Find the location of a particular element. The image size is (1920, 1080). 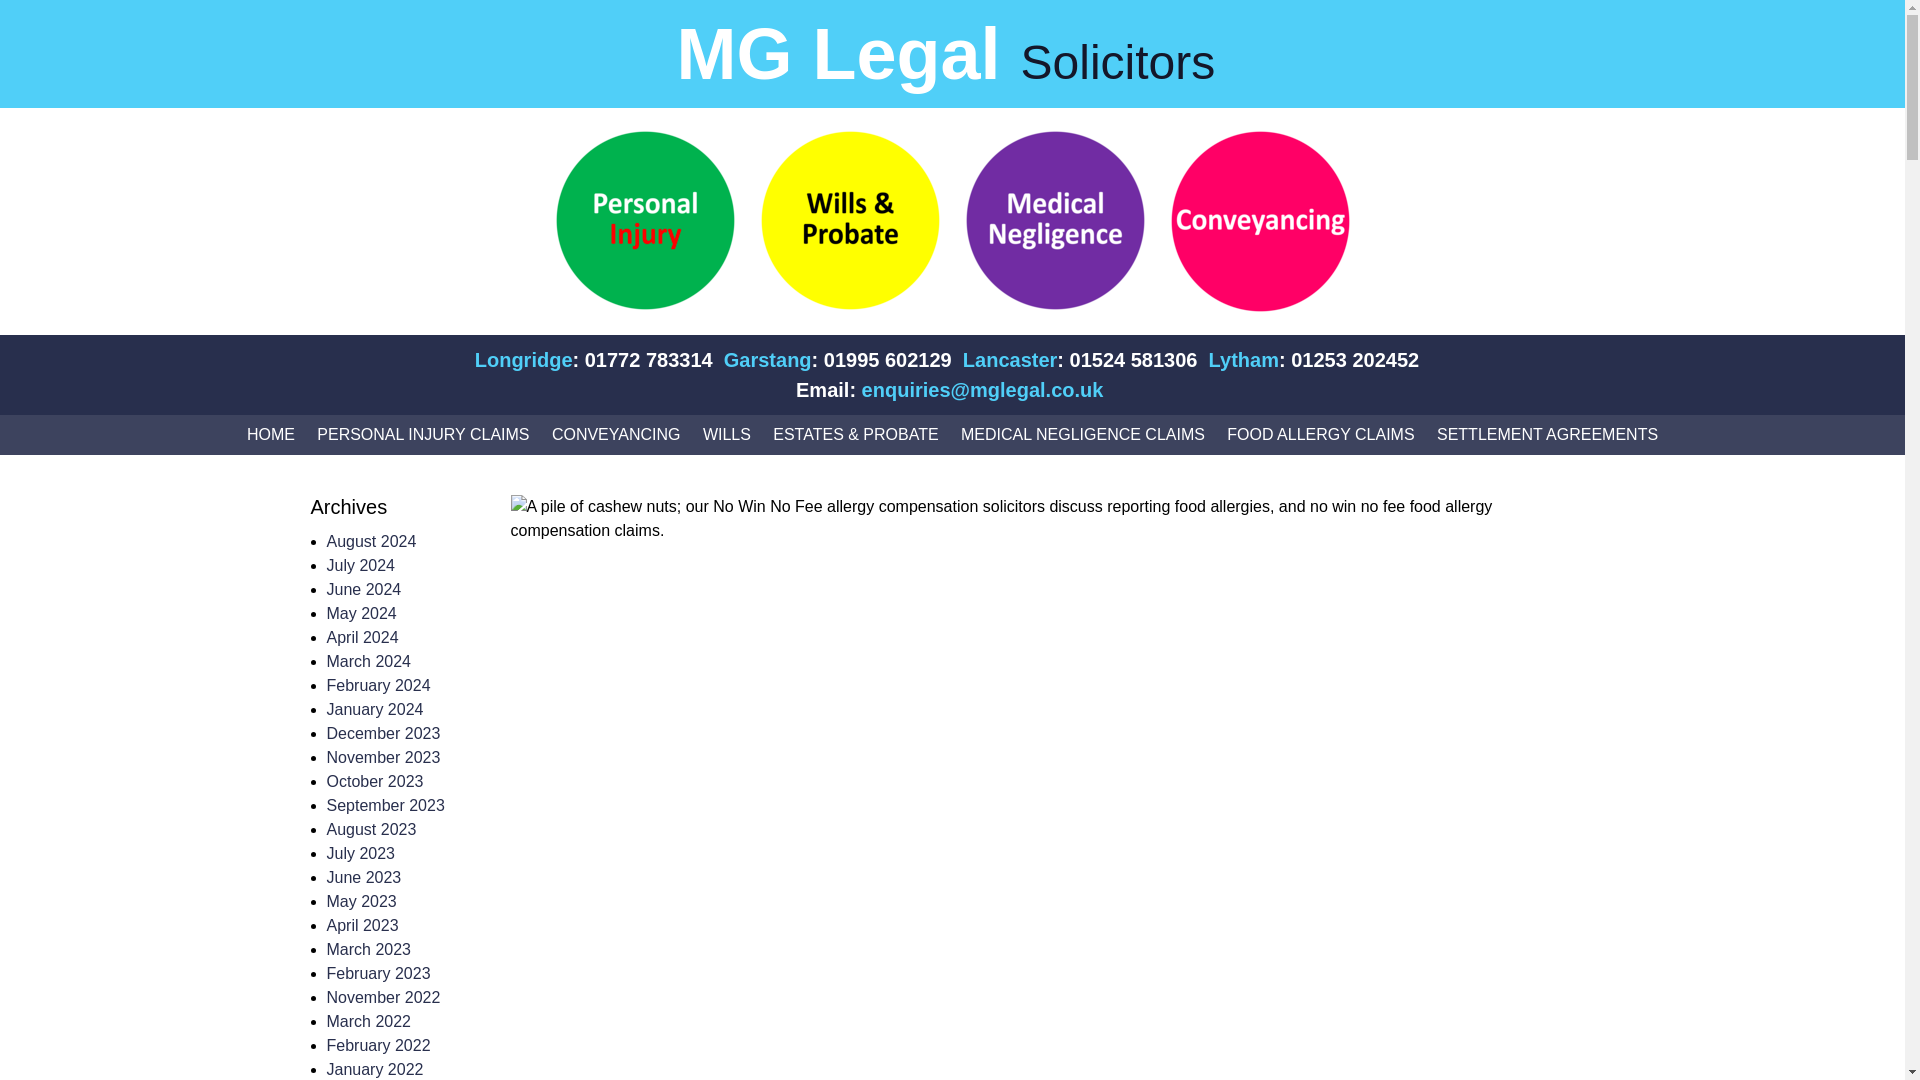

Lancaster is located at coordinates (1010, 362).